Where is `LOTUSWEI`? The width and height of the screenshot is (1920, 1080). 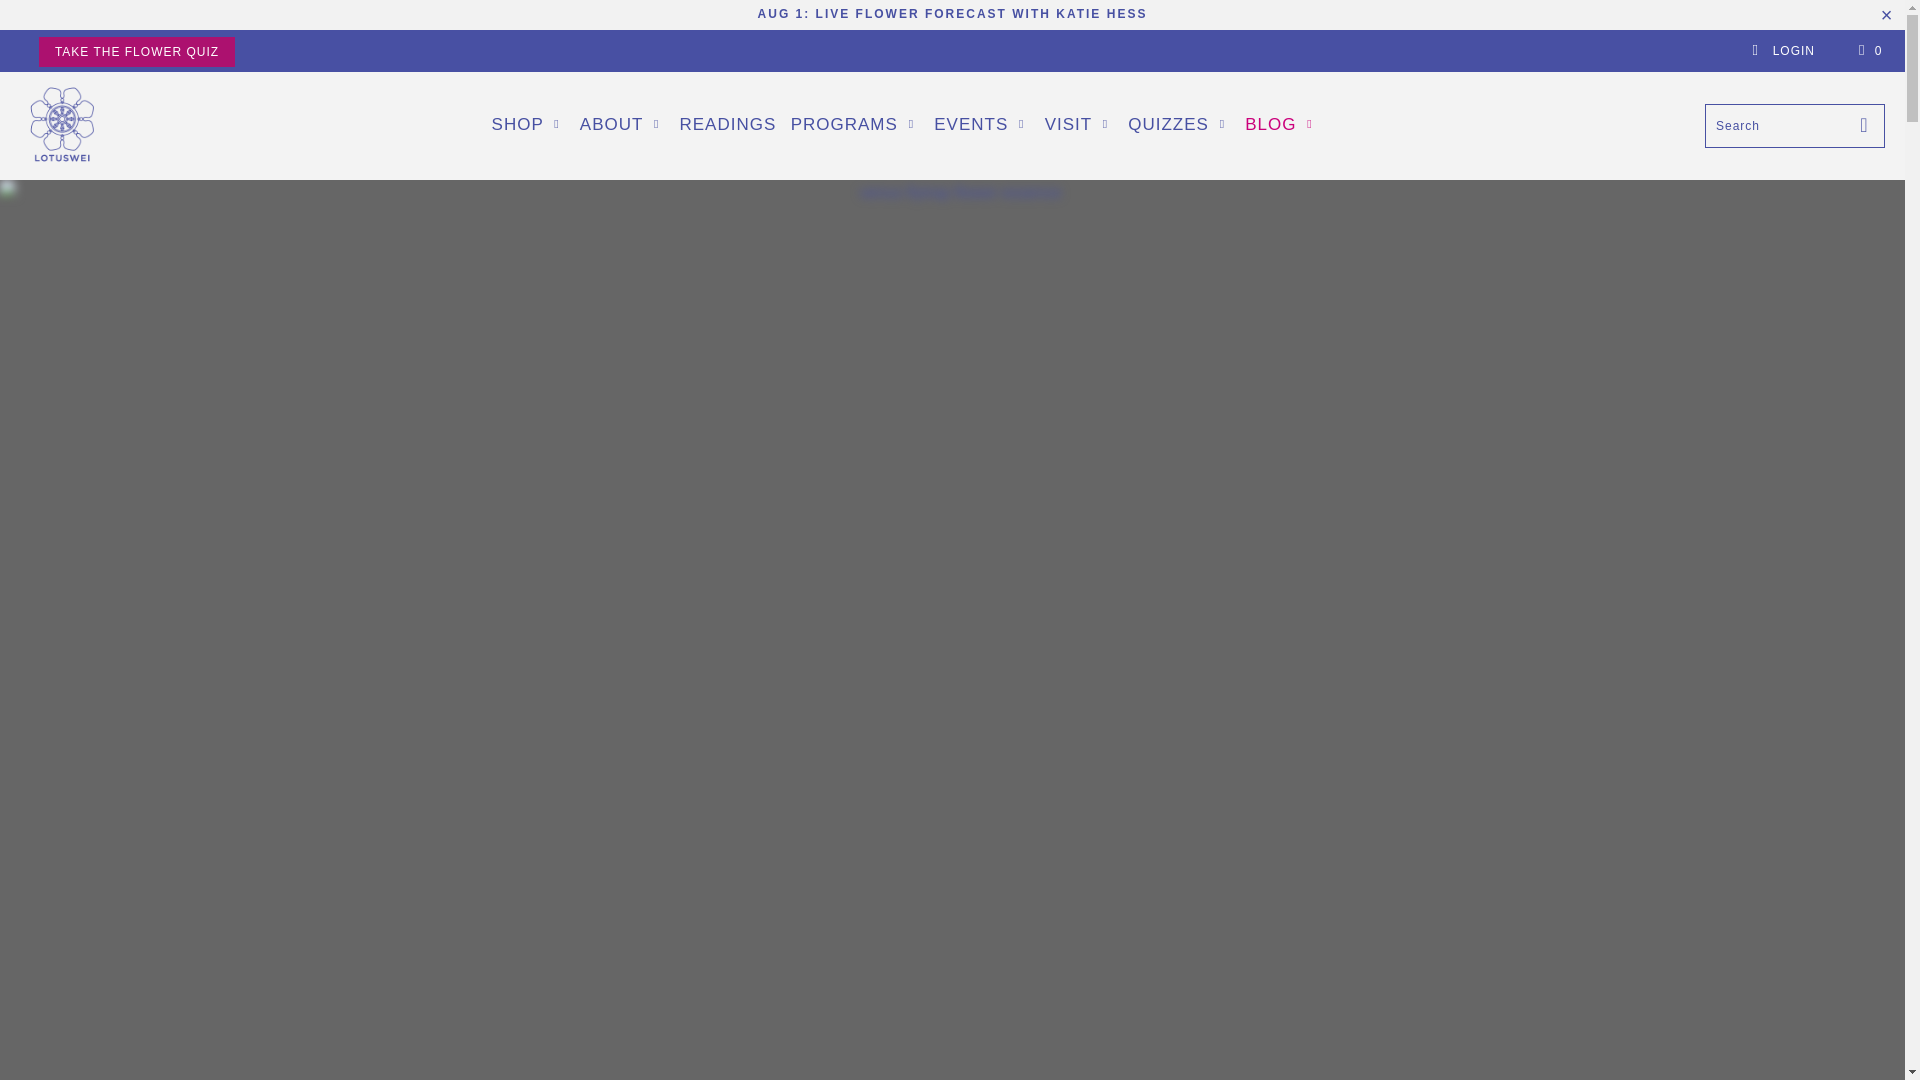 LOTUSWEI is located at coordinates (62, 126).